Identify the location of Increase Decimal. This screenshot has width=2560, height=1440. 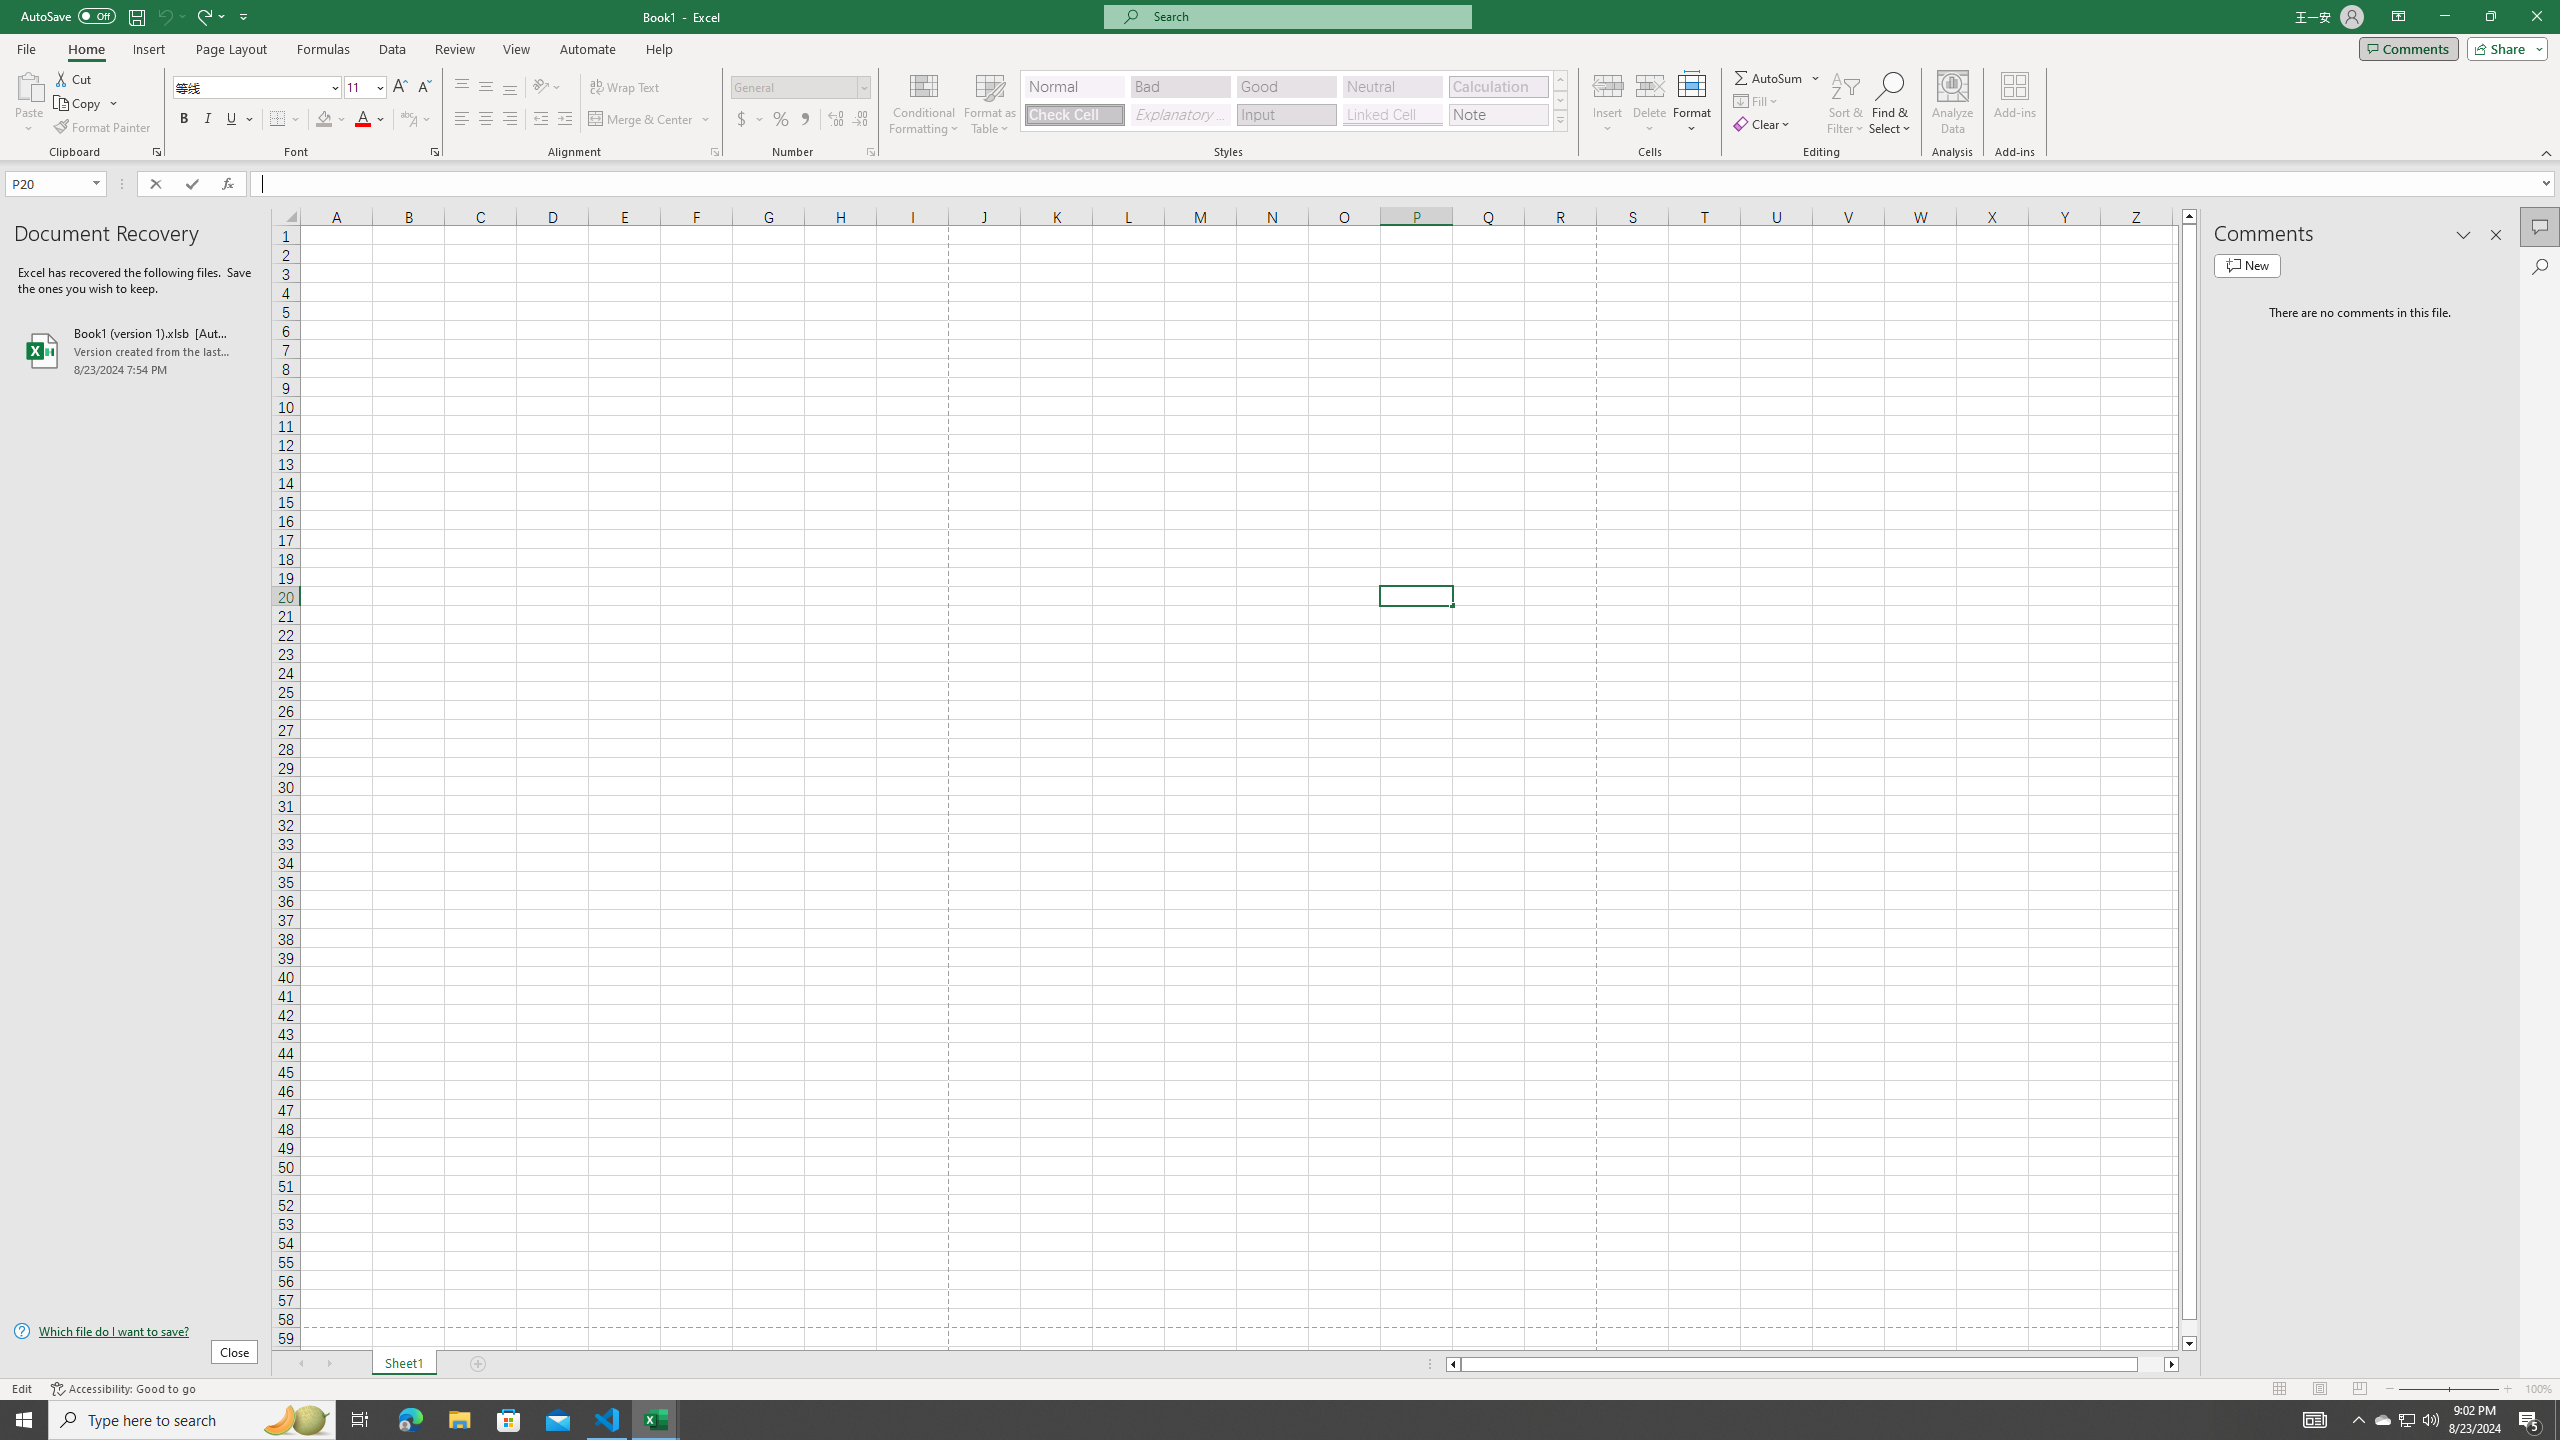
(836, 120).